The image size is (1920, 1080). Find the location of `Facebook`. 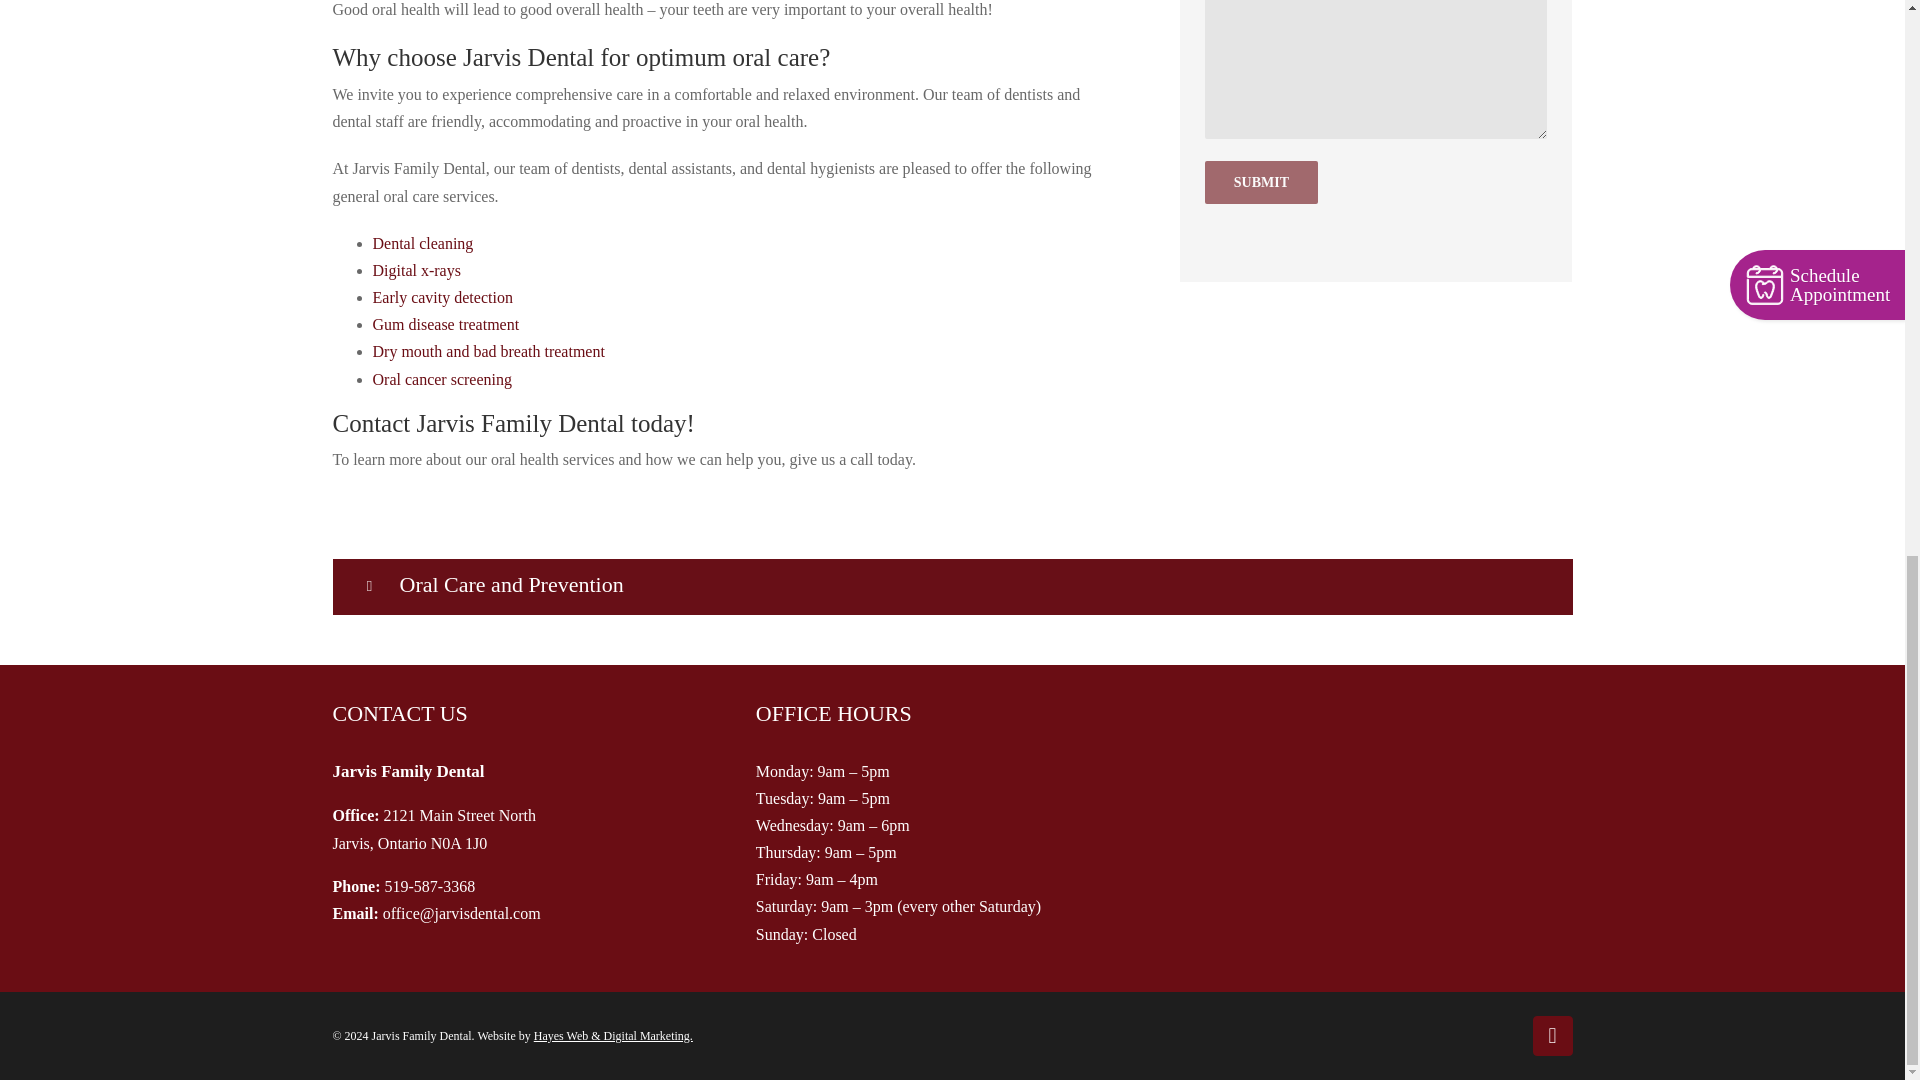

Facebook is located at coordinates (1552, 1036).